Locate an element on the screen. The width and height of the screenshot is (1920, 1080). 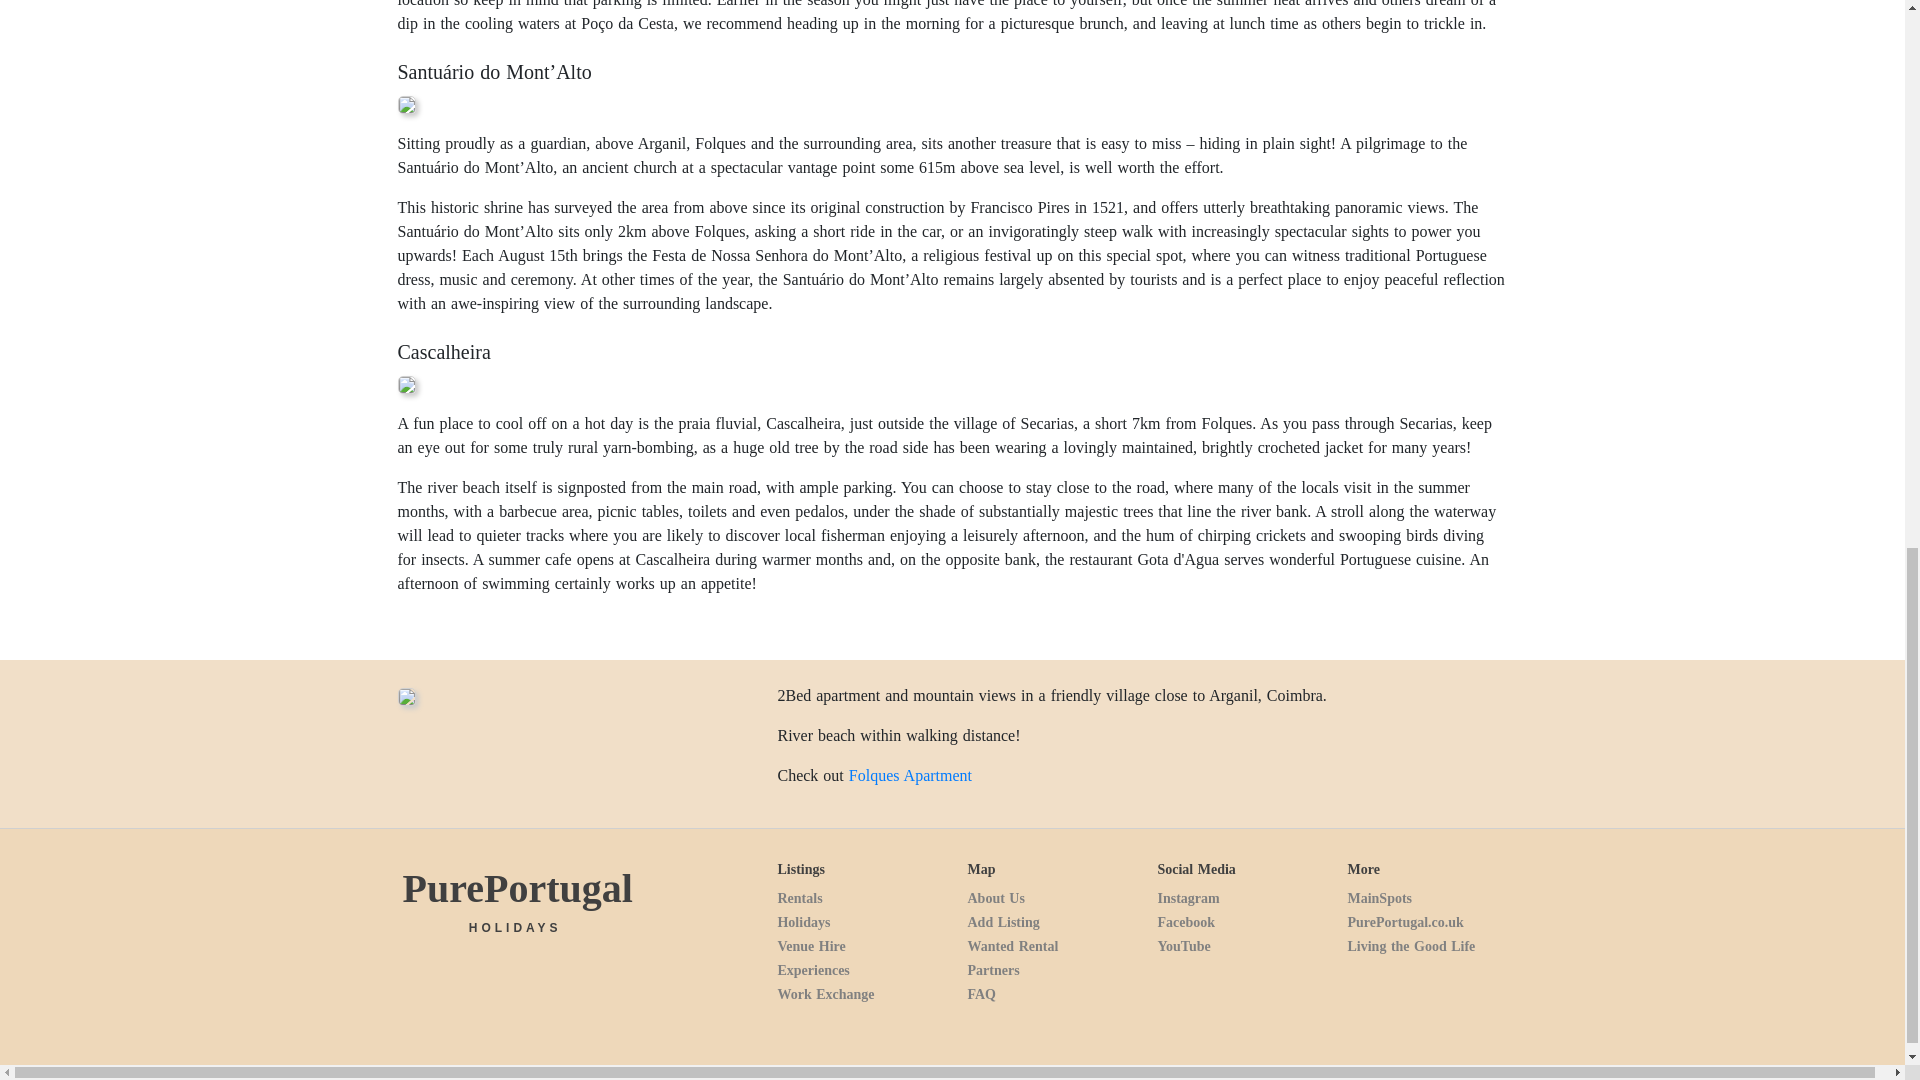
Venue Hire is located at coordinates (810, 946).